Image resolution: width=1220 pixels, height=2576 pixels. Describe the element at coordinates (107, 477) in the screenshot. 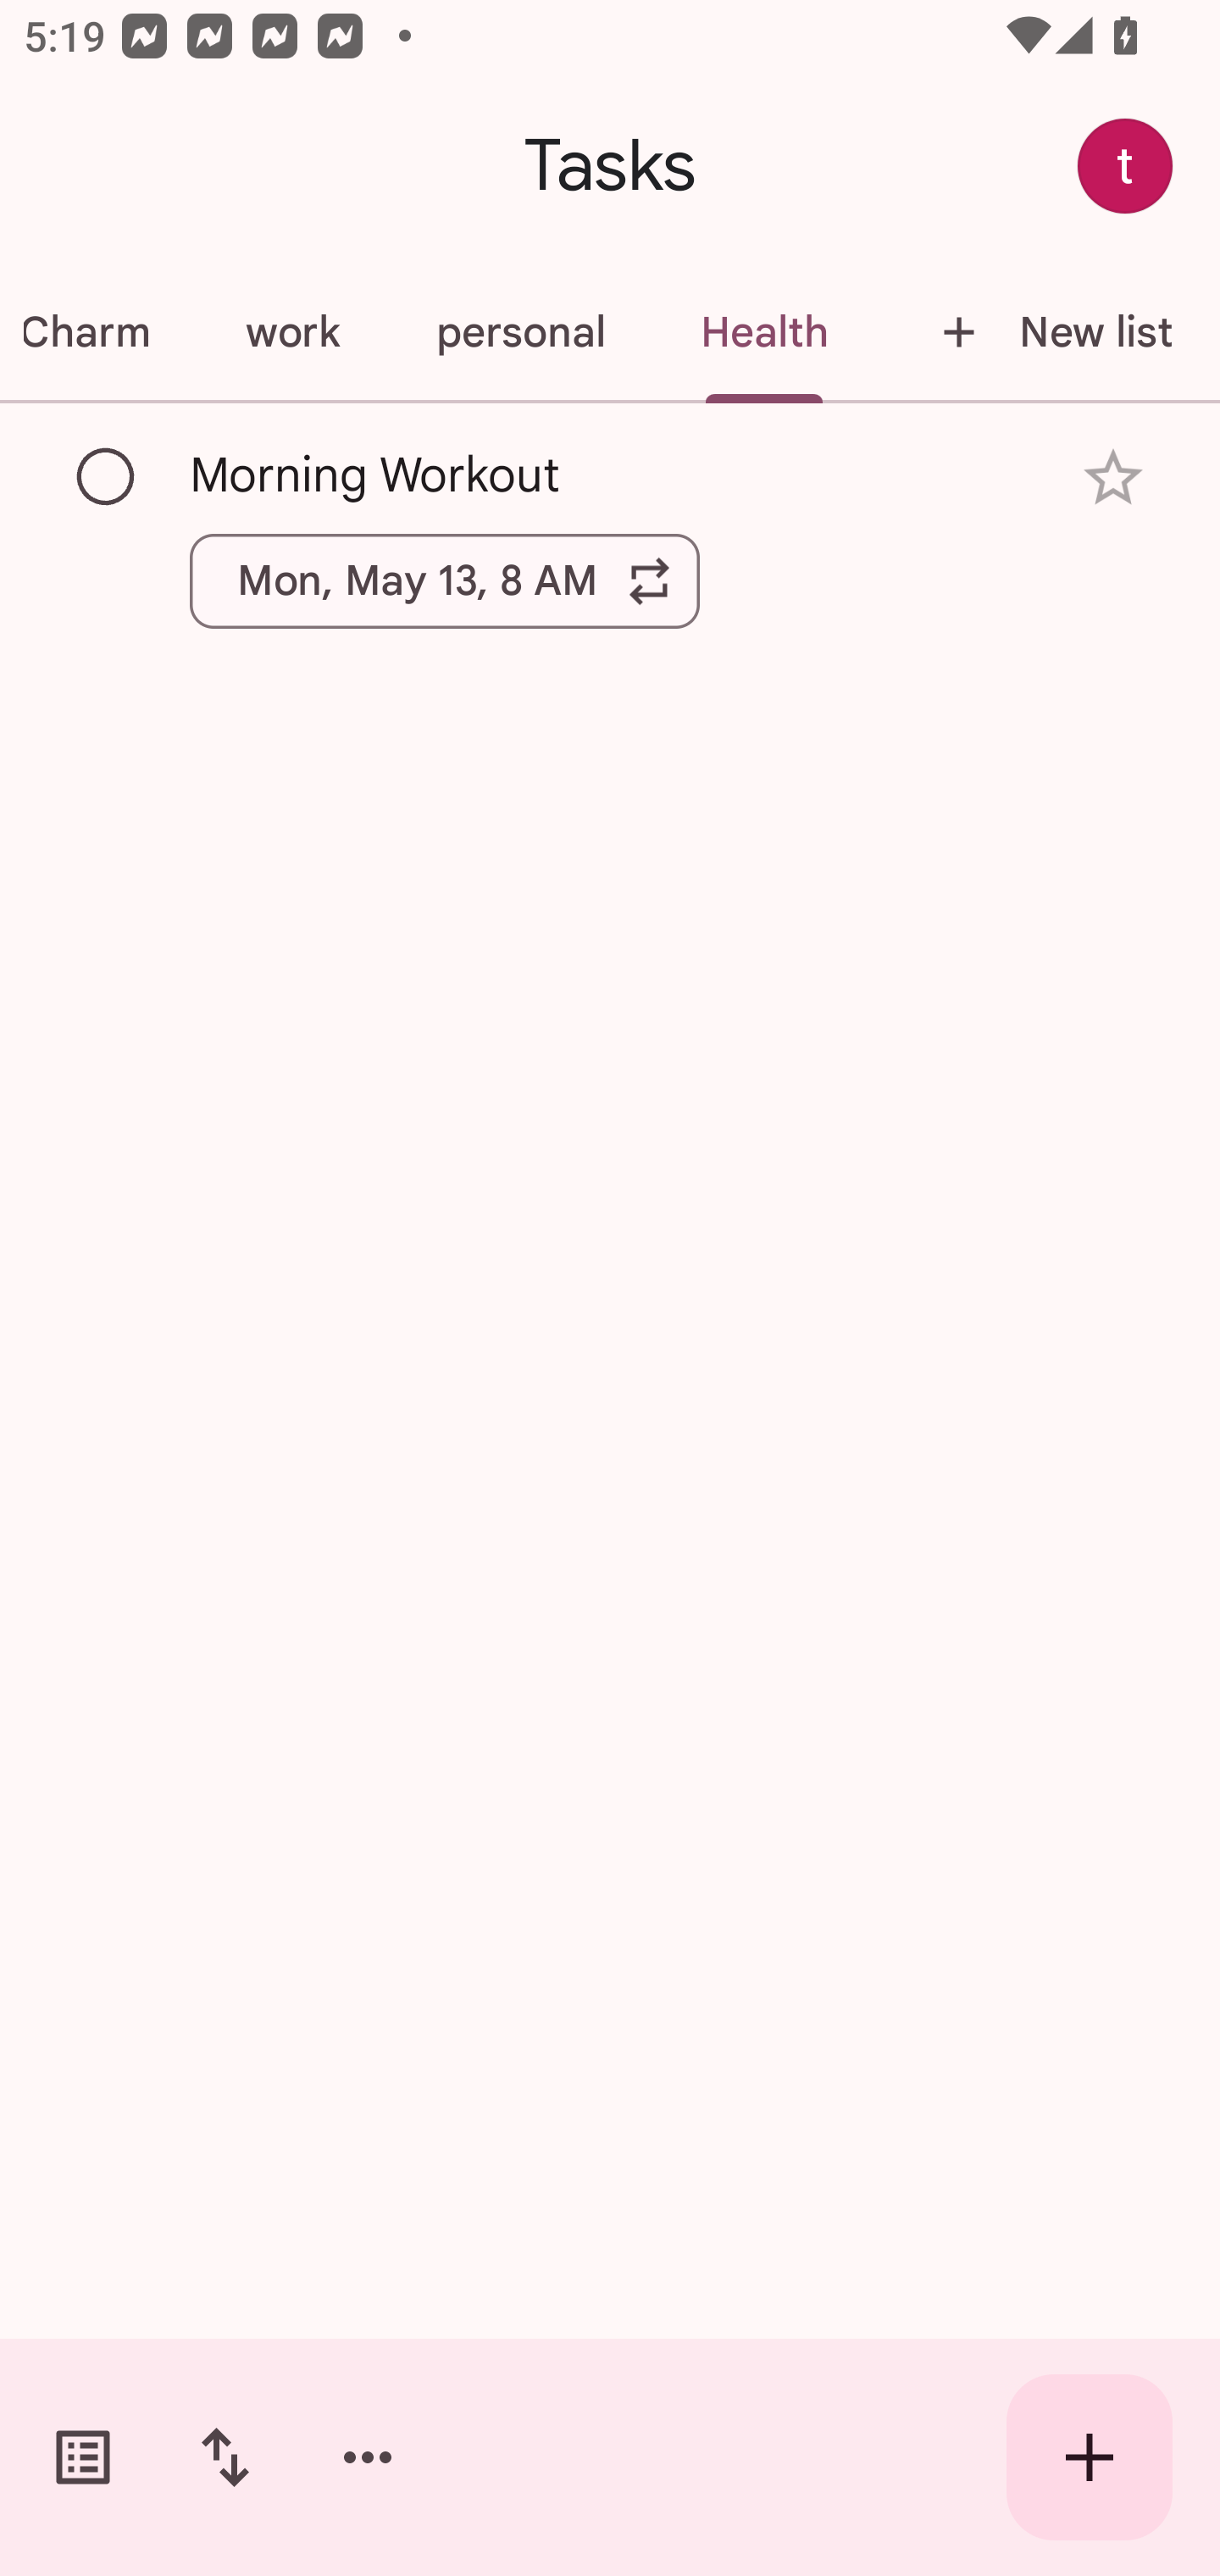

I see `Mark as complete` at that location.